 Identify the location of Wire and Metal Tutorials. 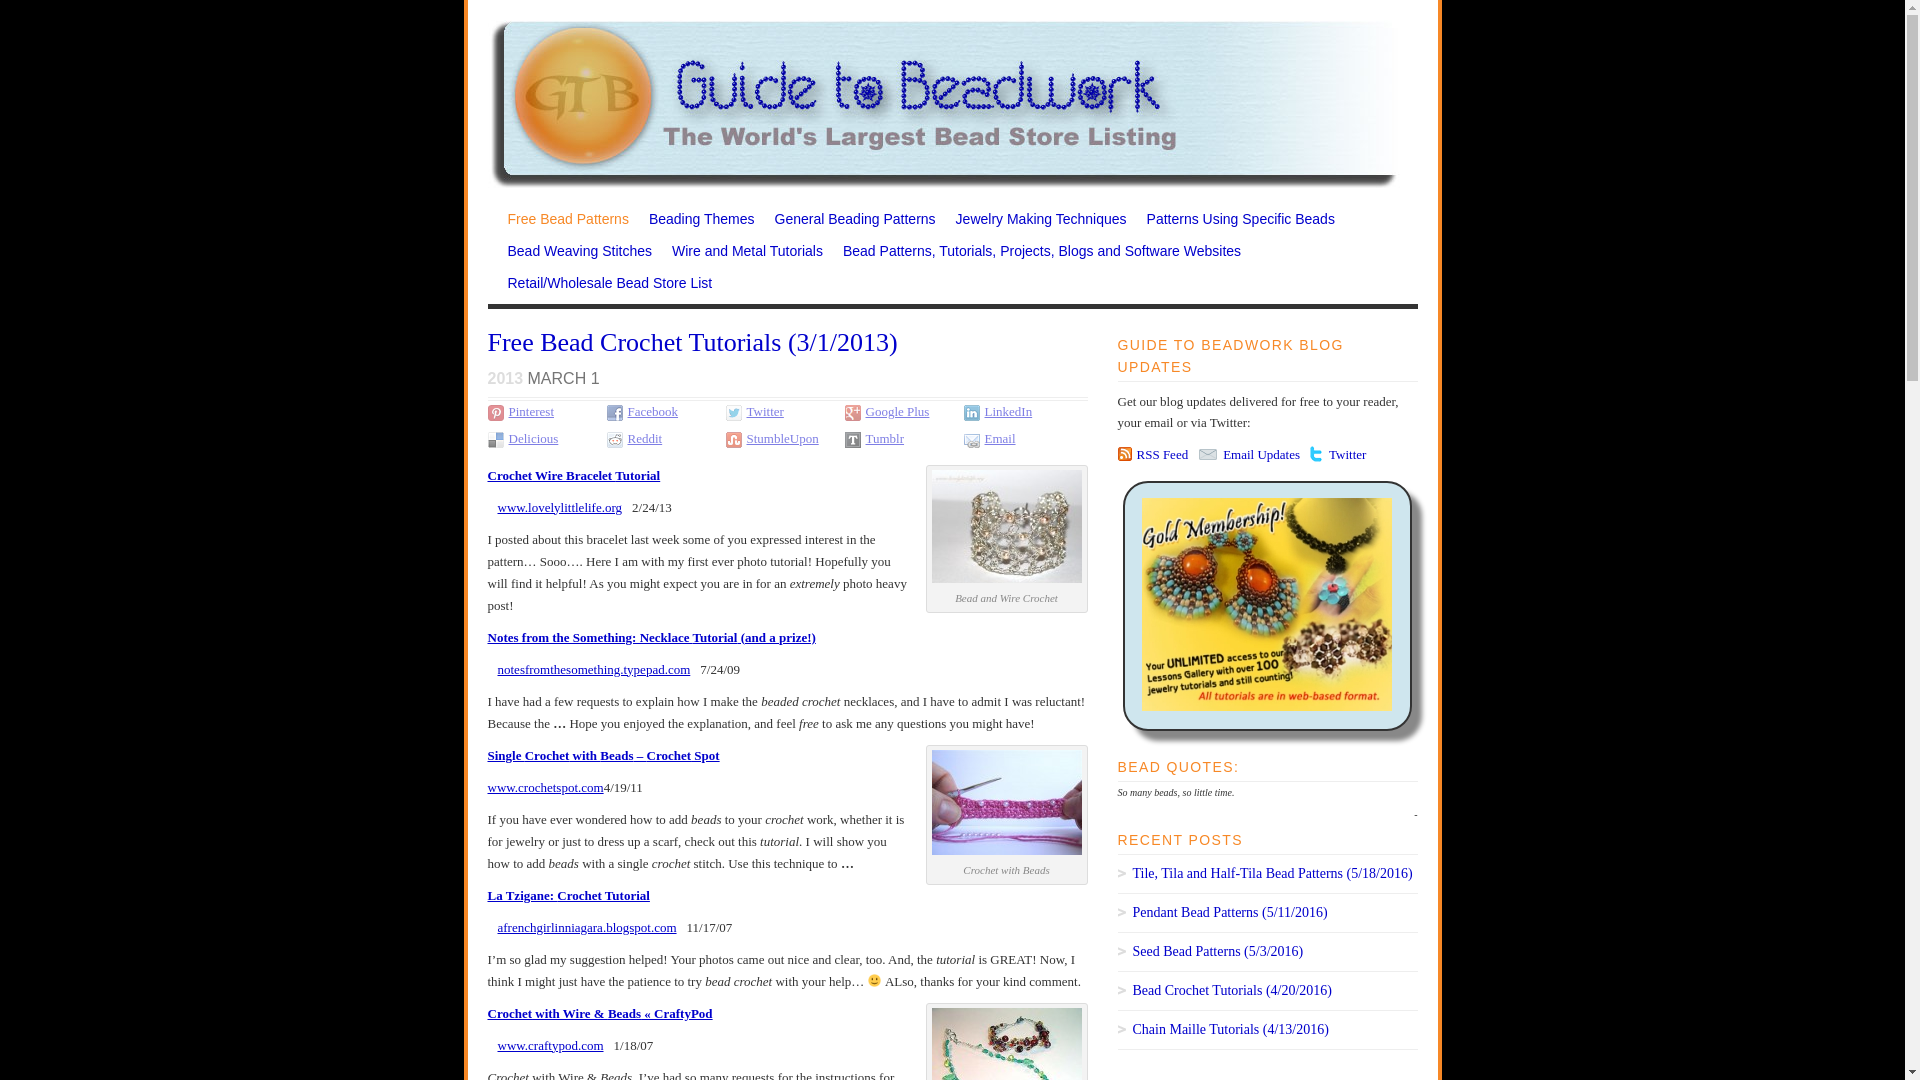
(742, 256).